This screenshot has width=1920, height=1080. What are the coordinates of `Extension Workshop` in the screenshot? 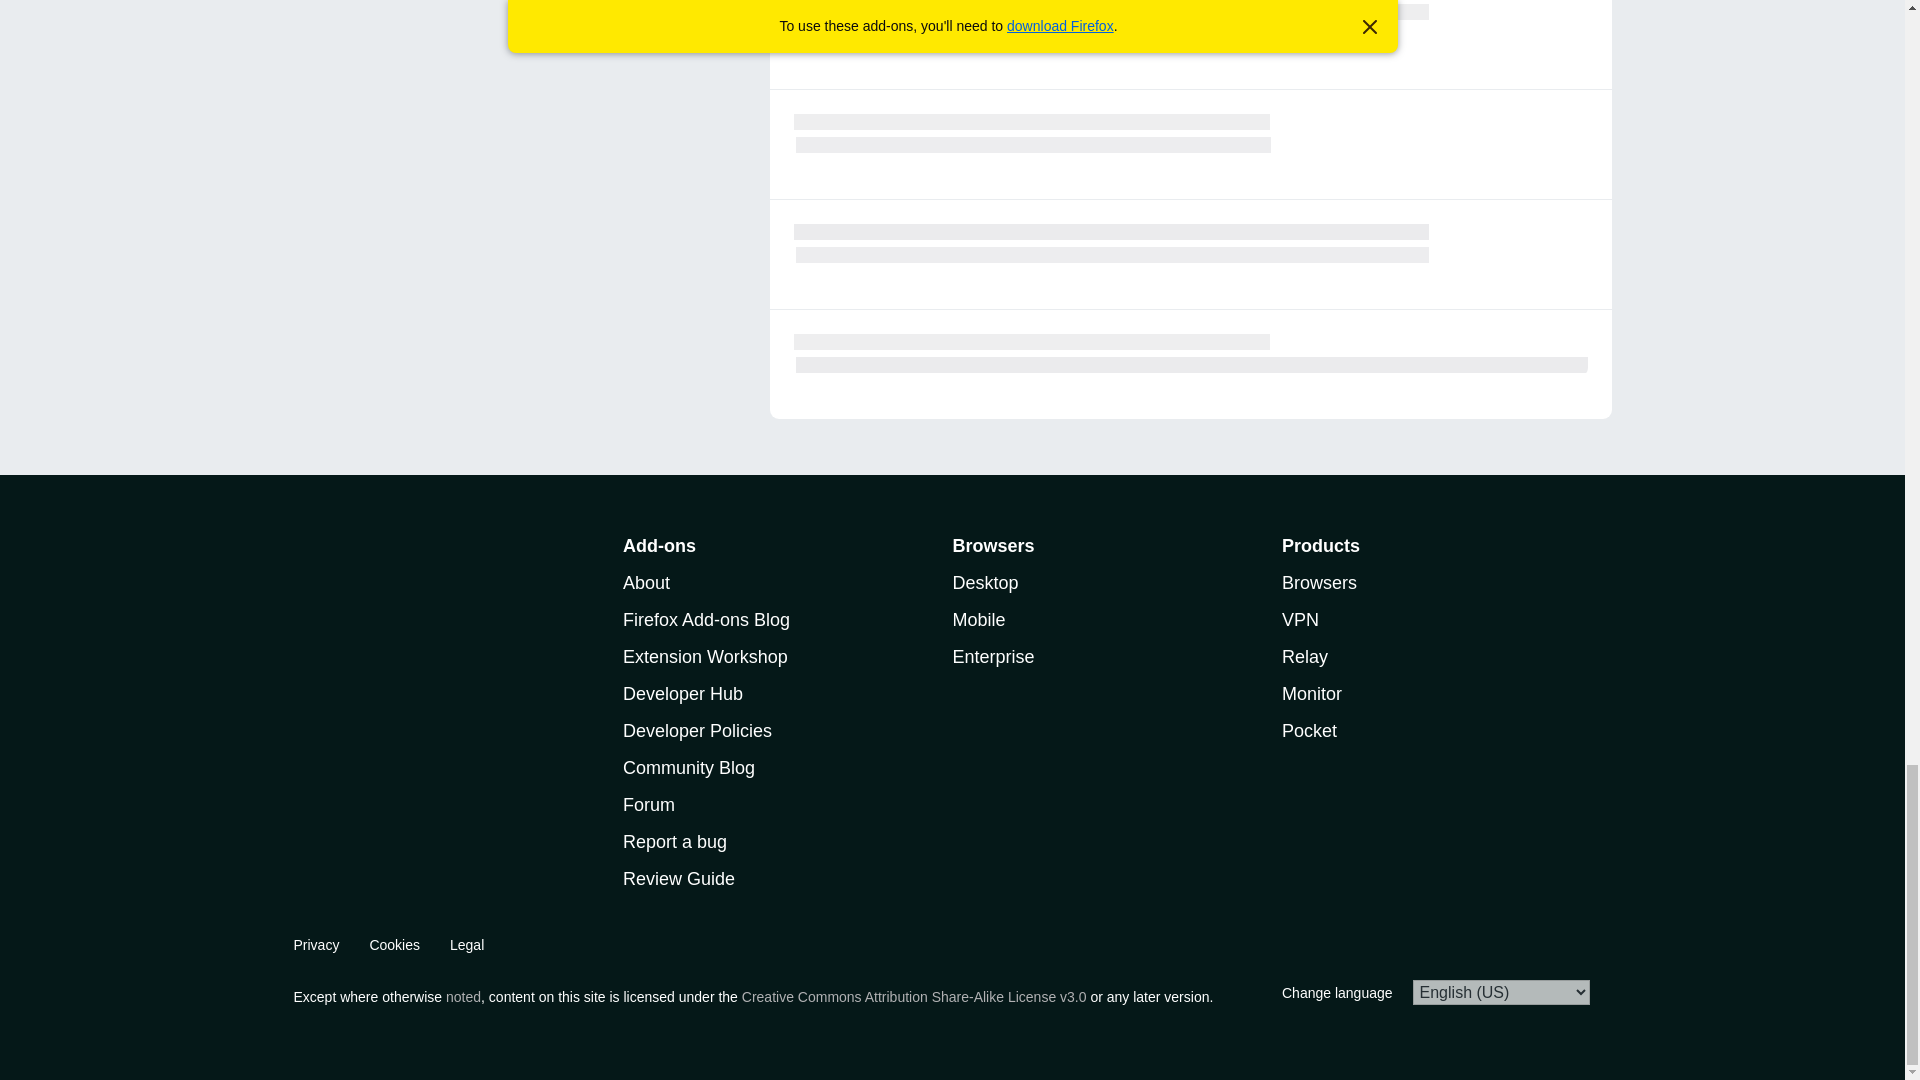 It's located at (704, 656).